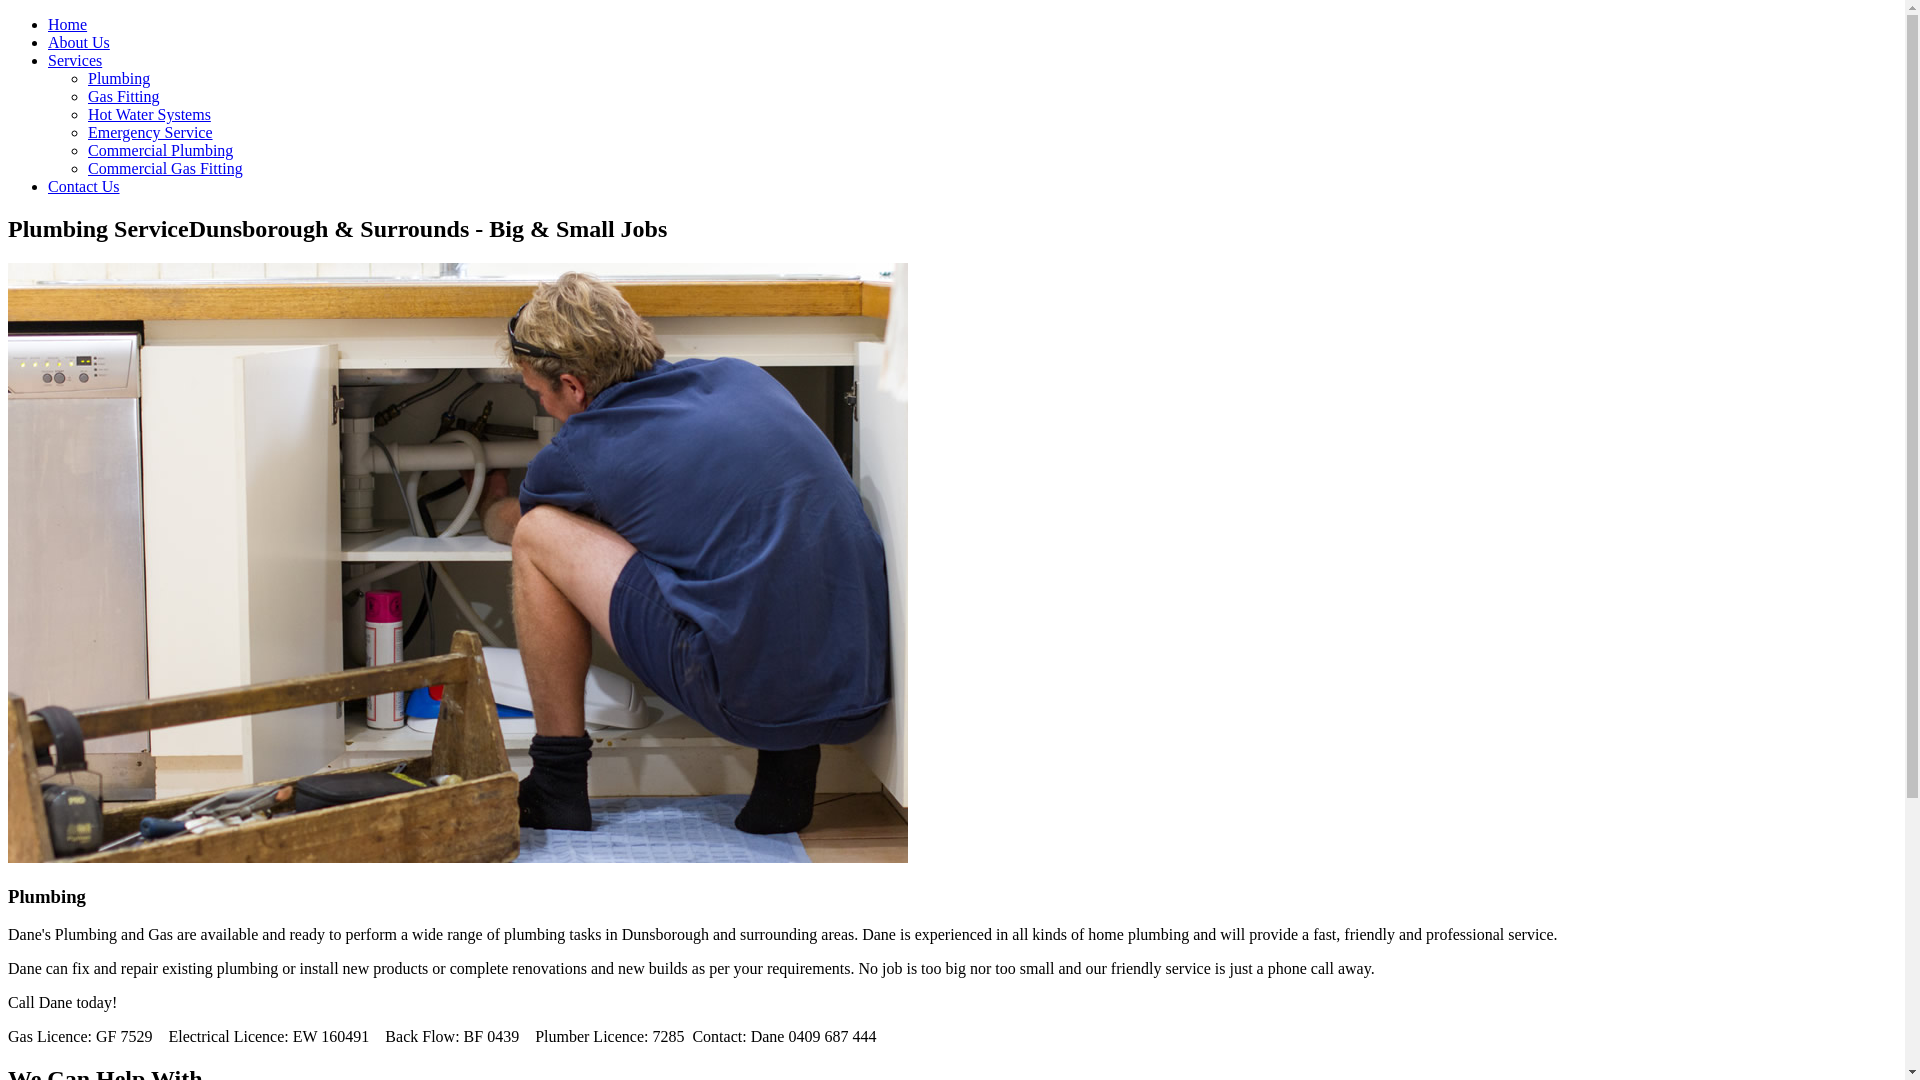 The height and width of the screenshot is (1080, 1920). Describe the element at coordinates (79, 42) in the screenshot. I see `About Us` at that location.